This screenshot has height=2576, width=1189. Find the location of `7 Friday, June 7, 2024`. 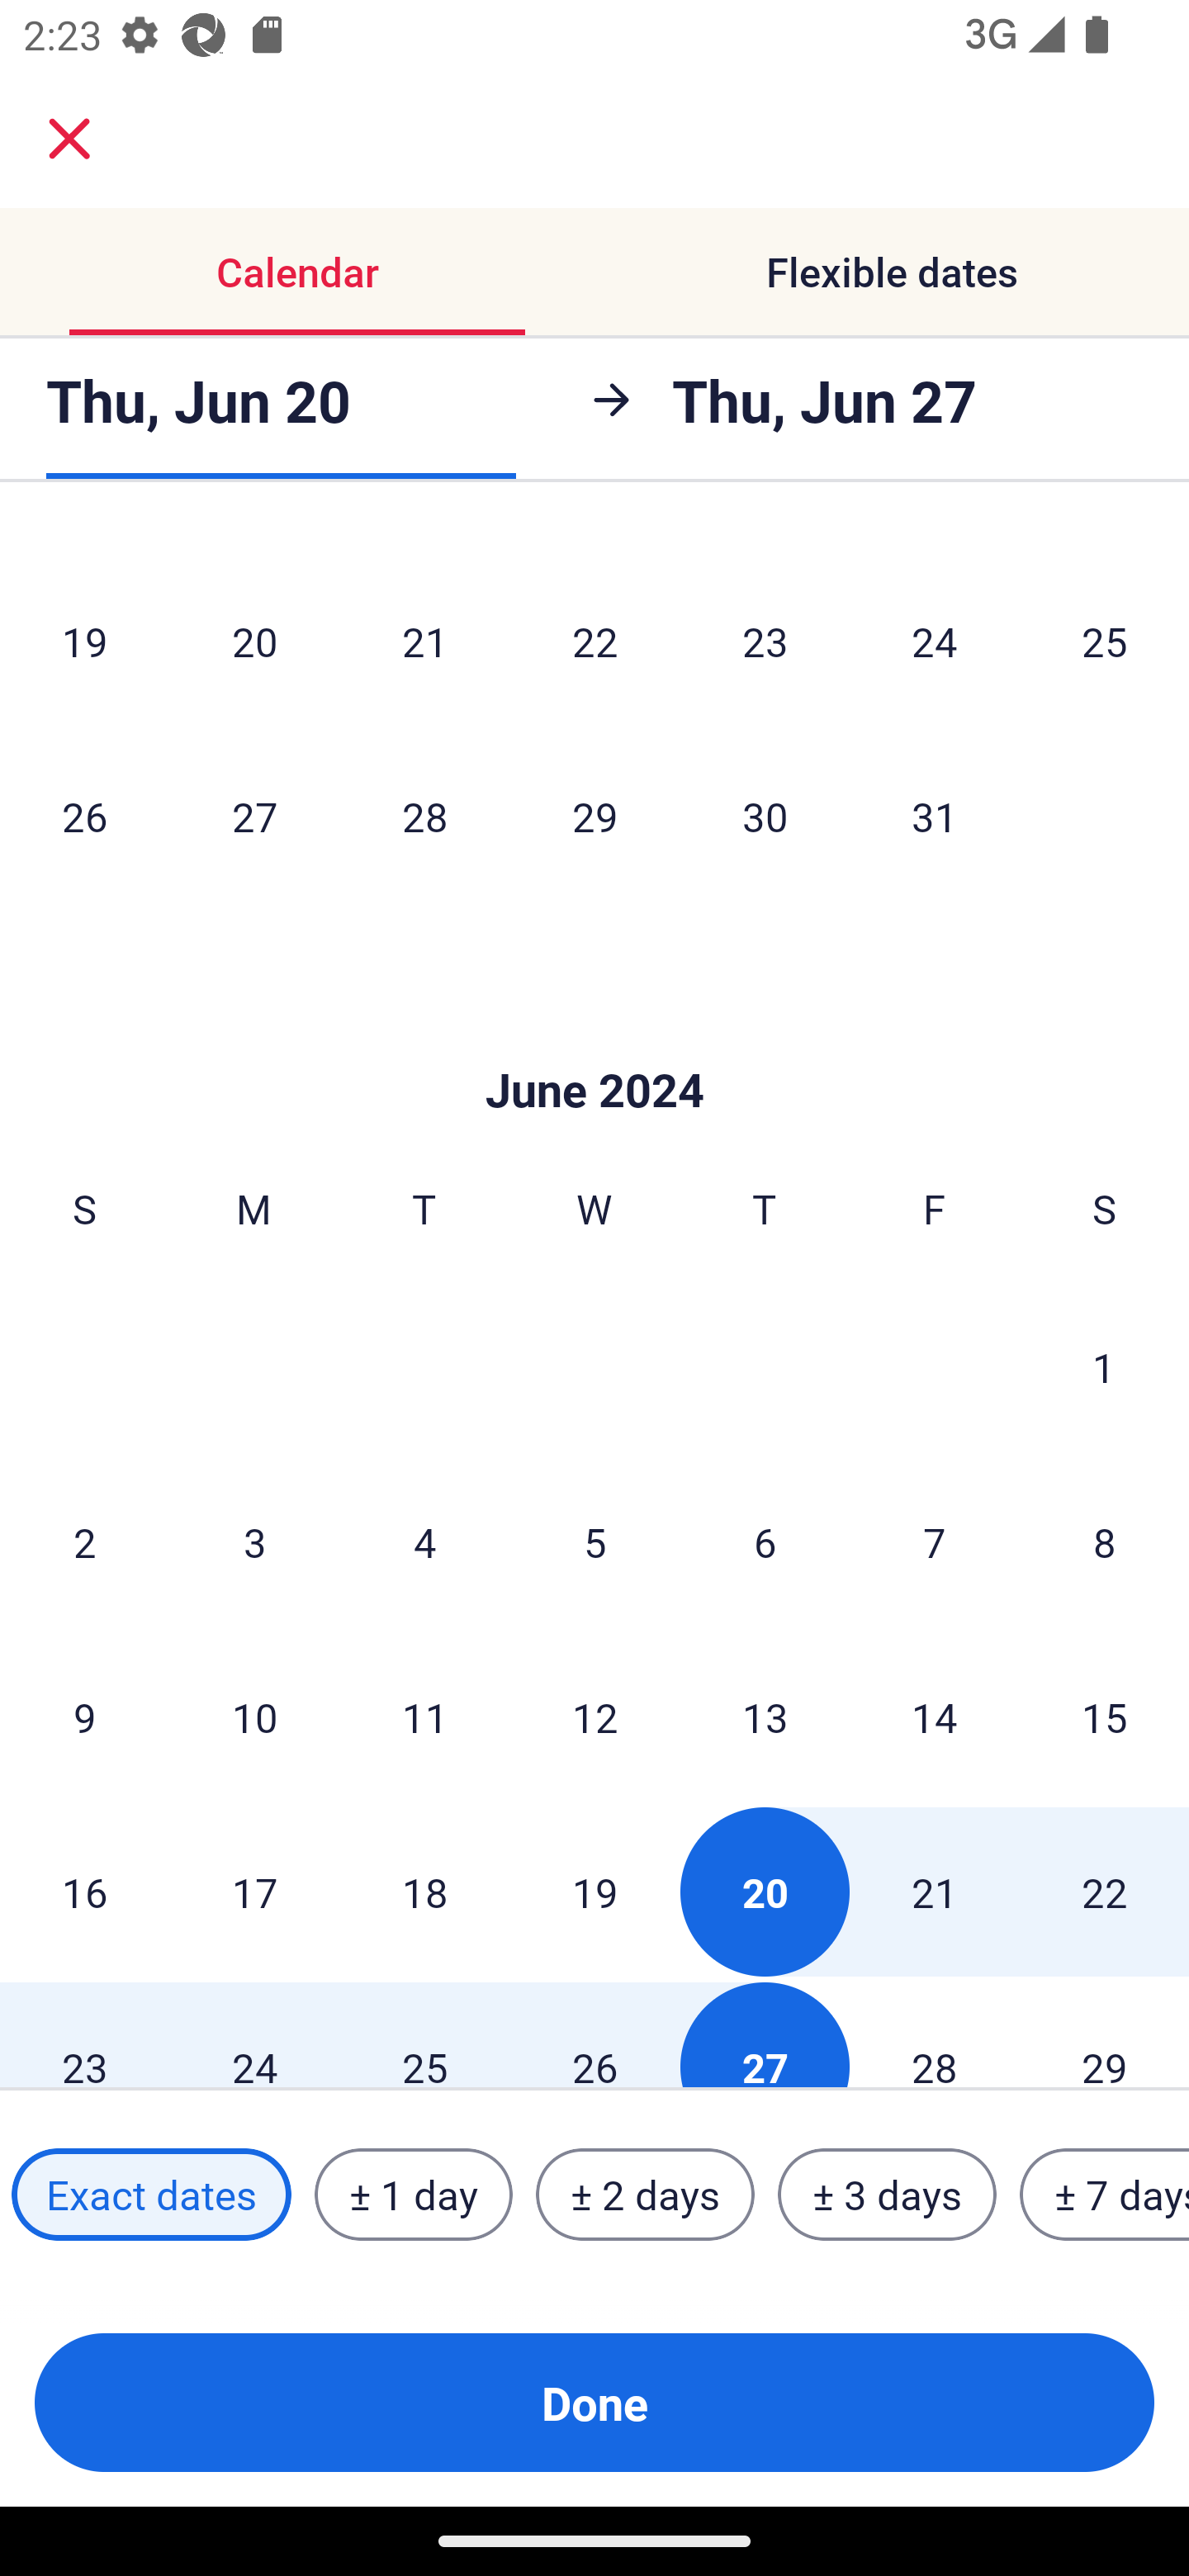

7 Friday, June 7, 2024 is located at coordinates (935, 1541).